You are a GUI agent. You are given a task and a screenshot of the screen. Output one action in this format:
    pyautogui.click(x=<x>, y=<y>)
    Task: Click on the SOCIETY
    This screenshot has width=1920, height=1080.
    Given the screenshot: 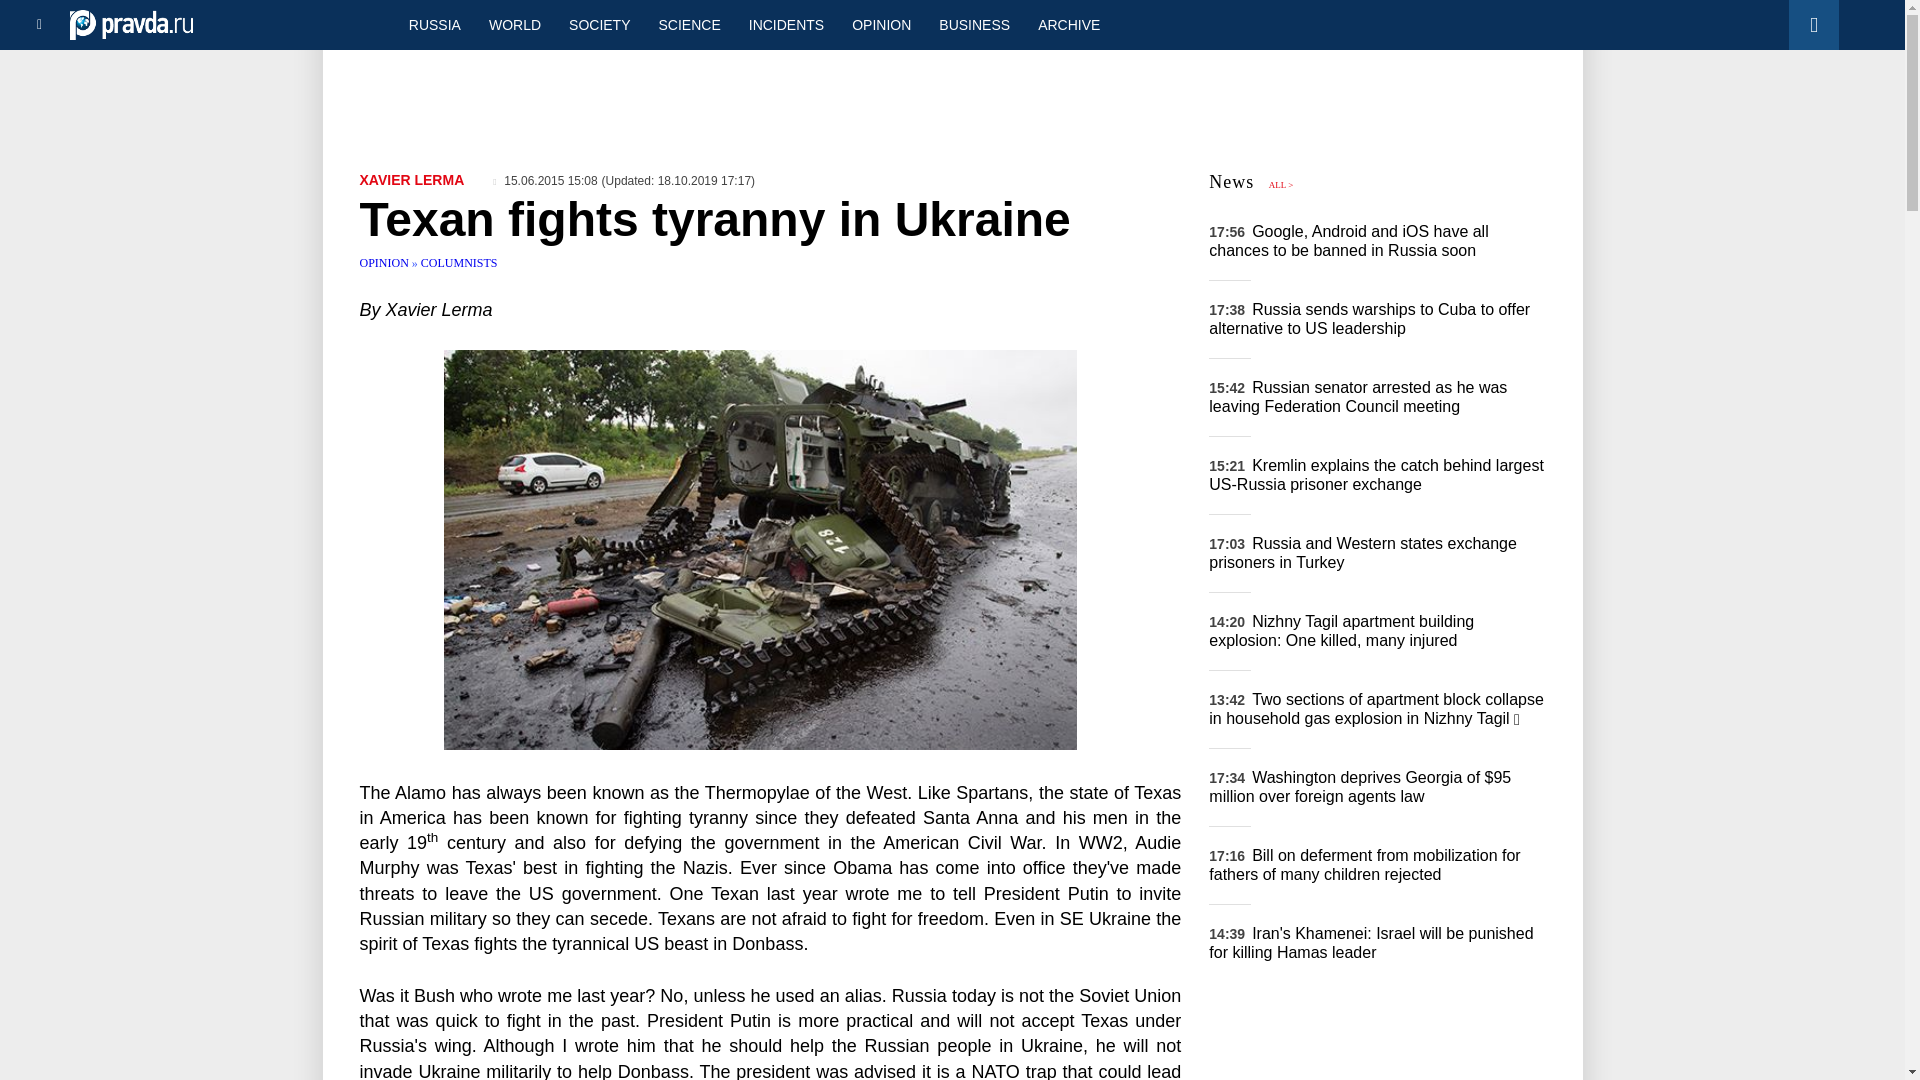 What is the action you would take?
    pyautogui.click(x=598, y=24)
    